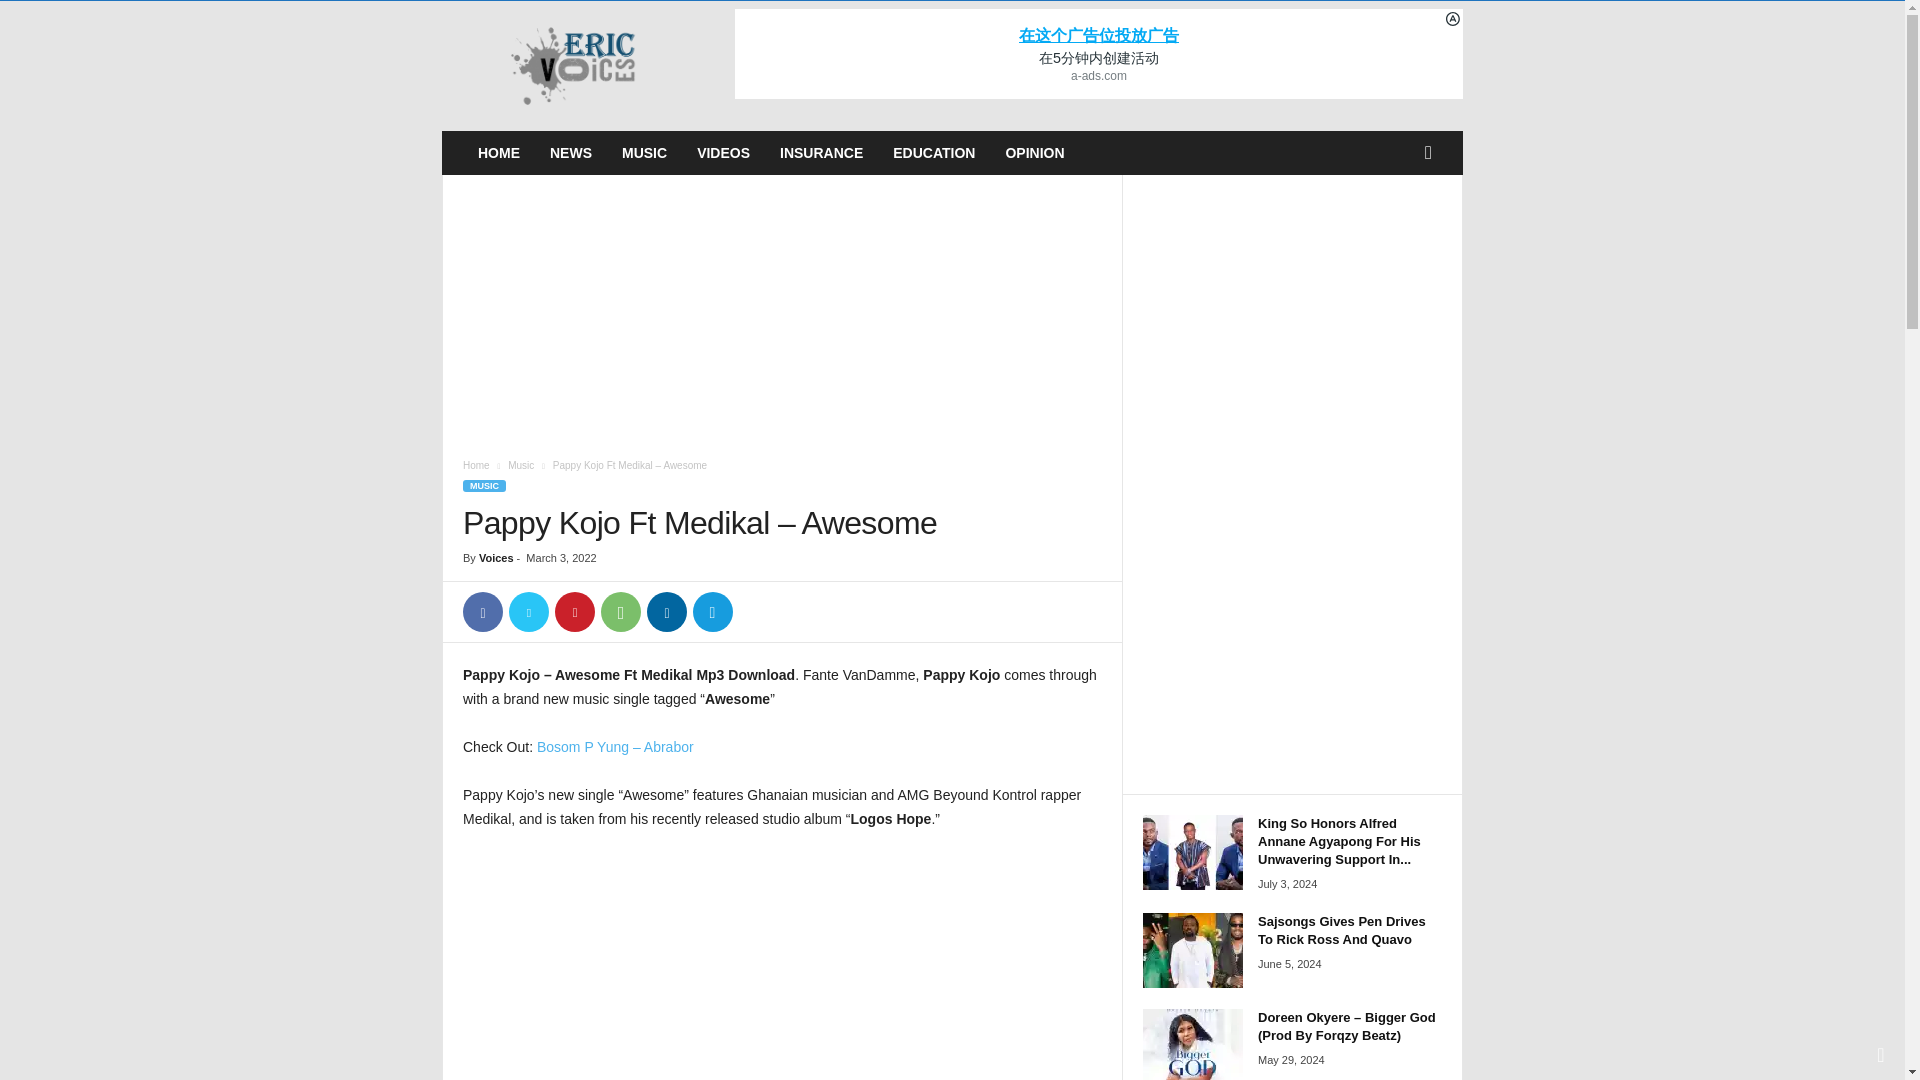 The width and height of the screenshot is (1920, 1080). Describe the element at coordinates (713, 611) in the screenshot. I see `Telegram` at that location.